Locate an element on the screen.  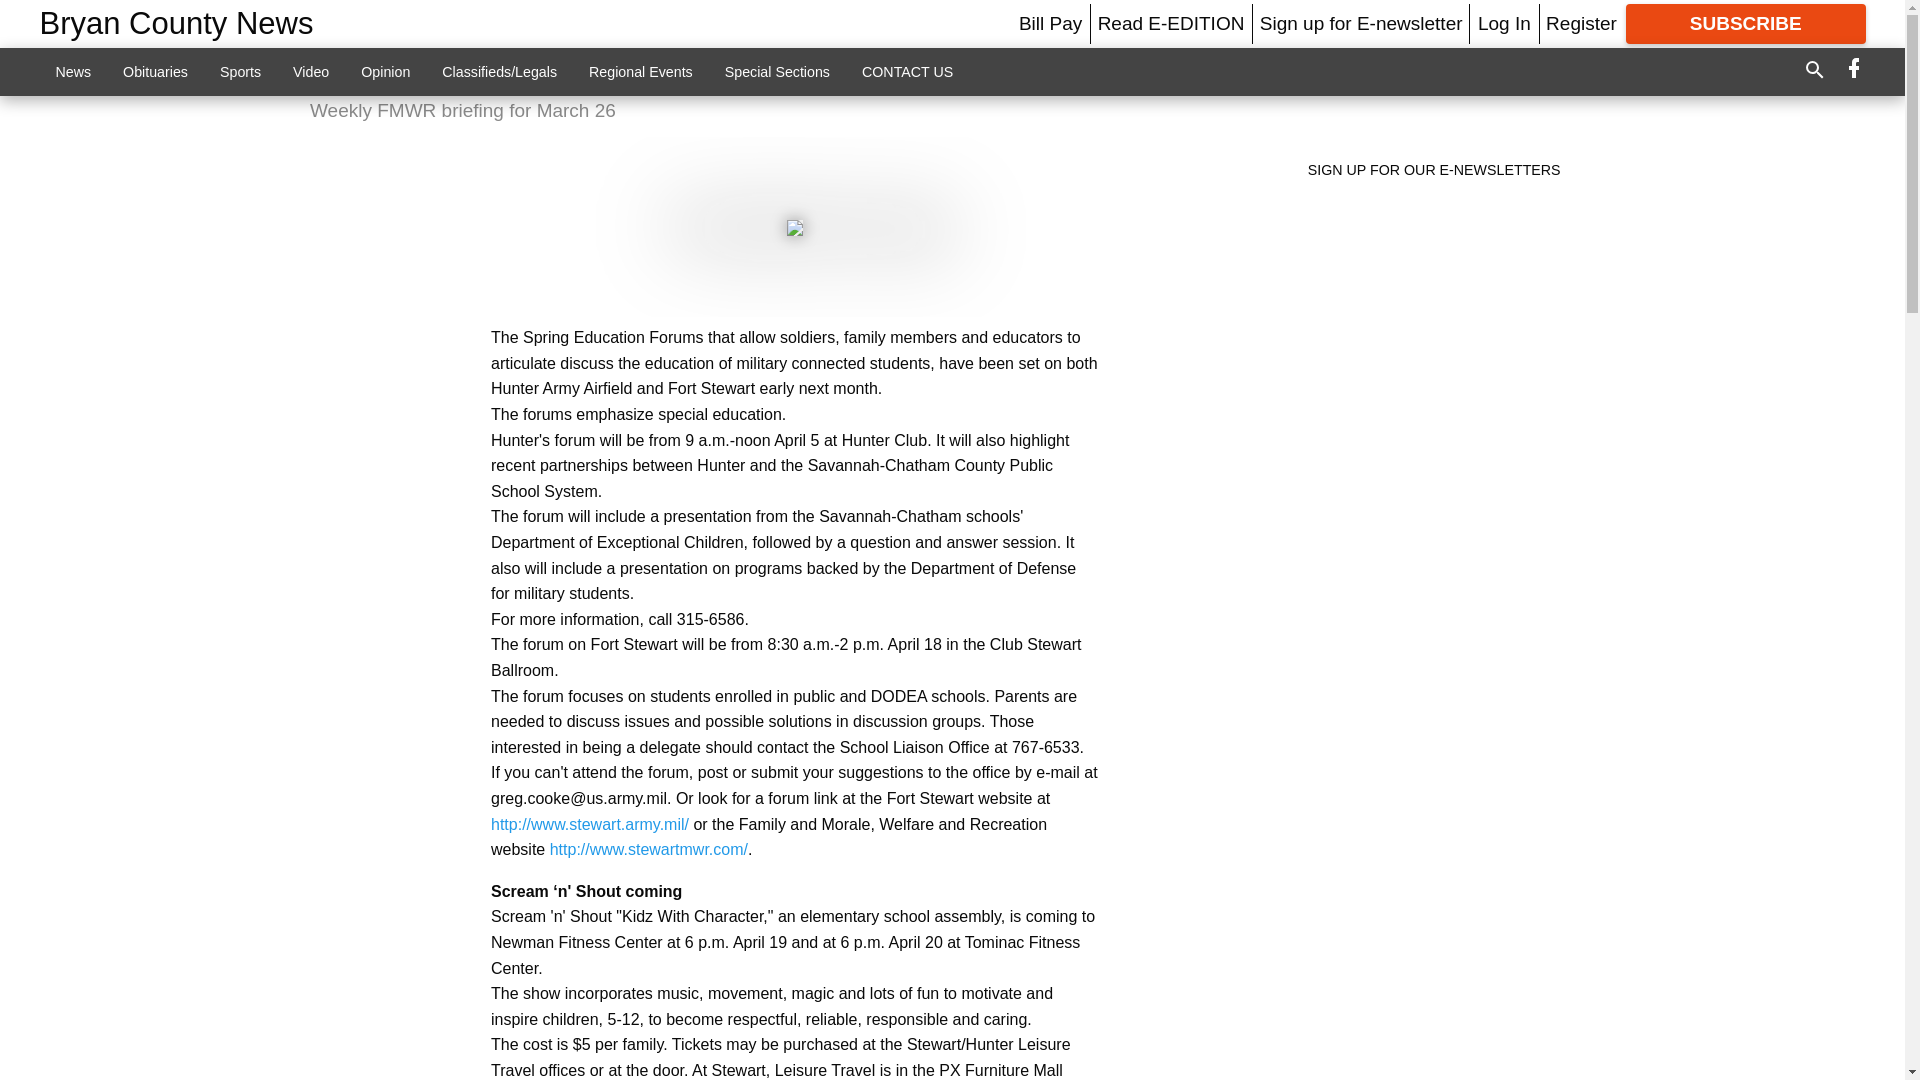
Sign up for E-newsletter is located at coordinates (1361, 23).